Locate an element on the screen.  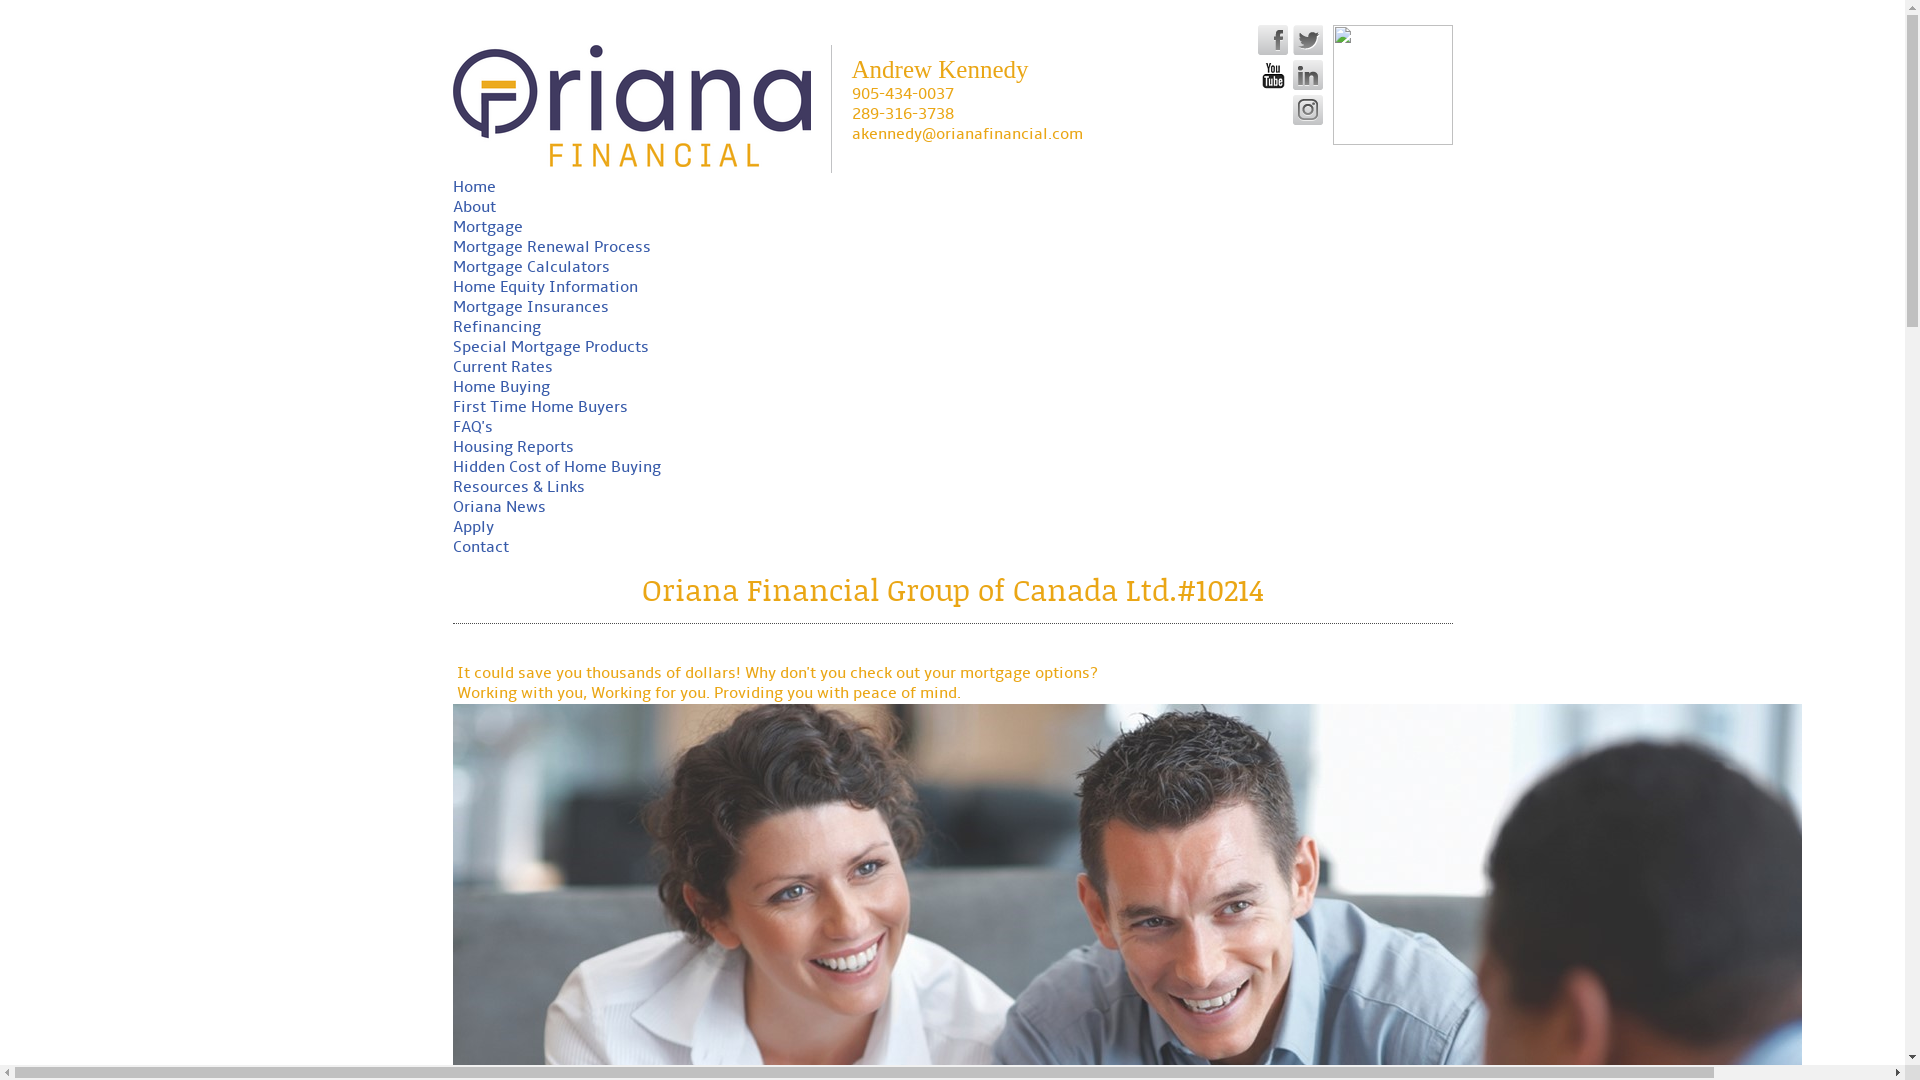
FAQ's is located at coordinates (472, 428).